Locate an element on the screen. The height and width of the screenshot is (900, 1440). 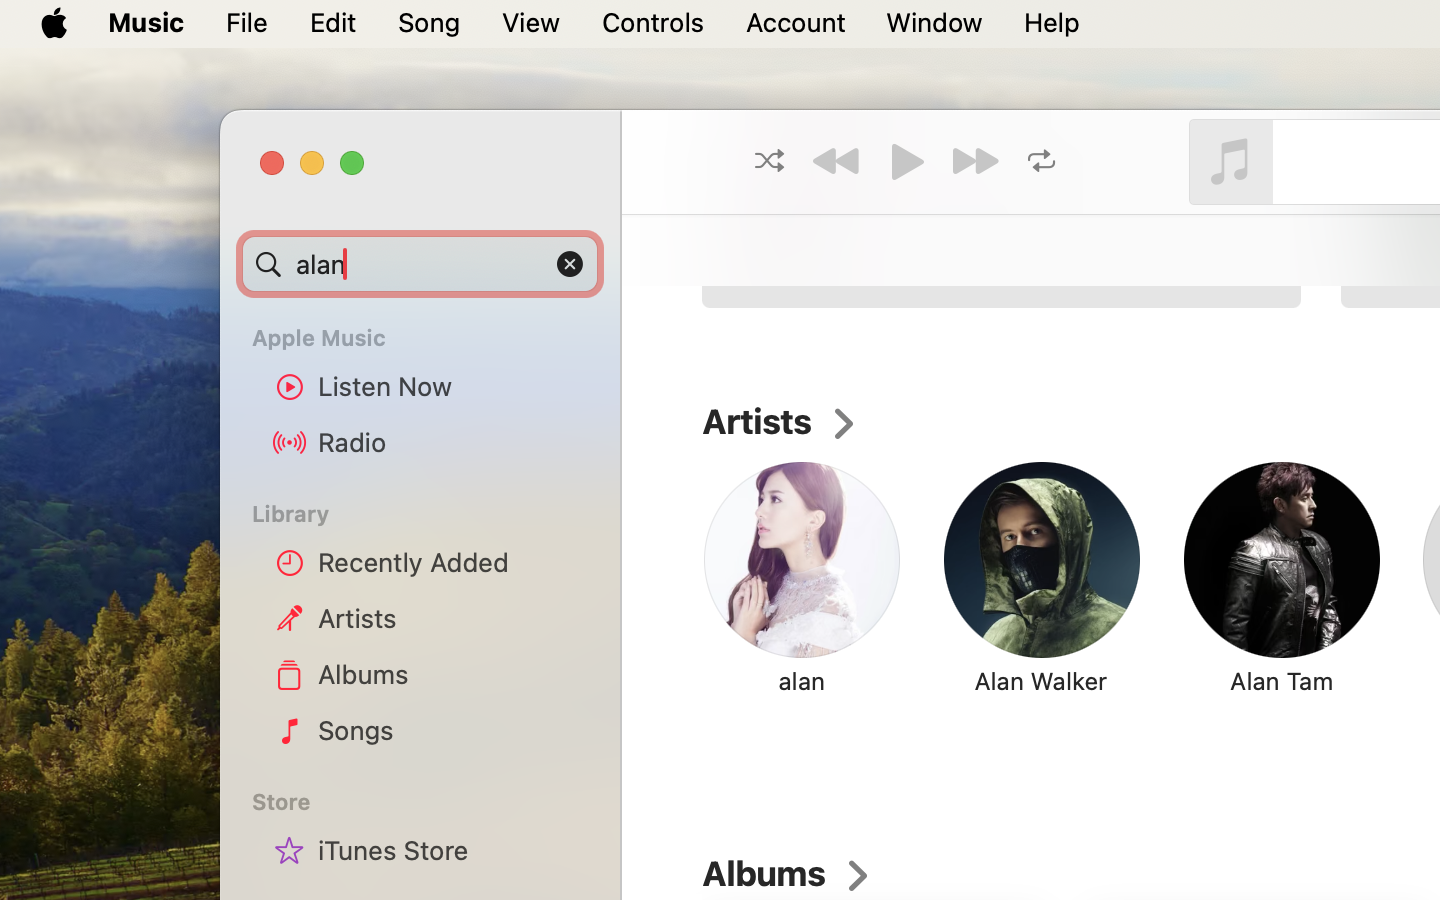
alan is located at coordinates (974, 162).